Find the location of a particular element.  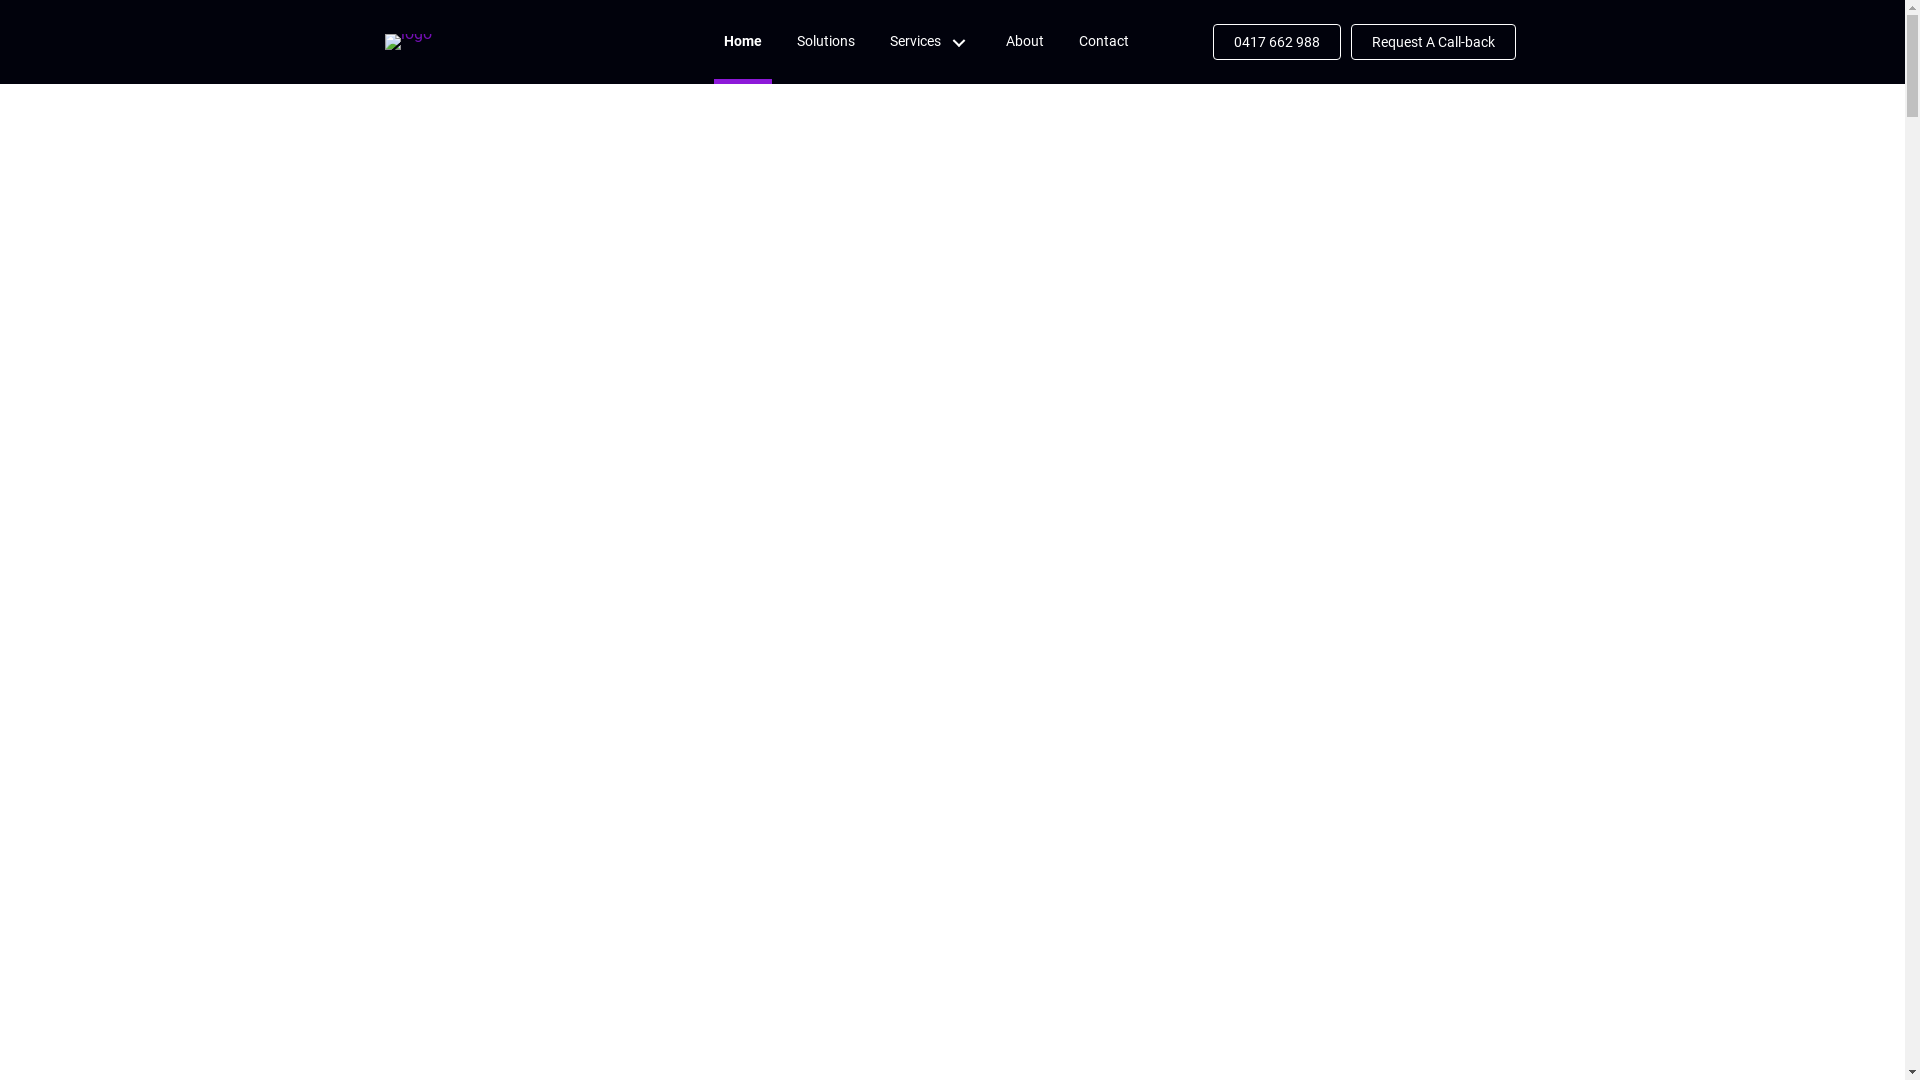

LEARN MORE is located at coordinates (953, 606).